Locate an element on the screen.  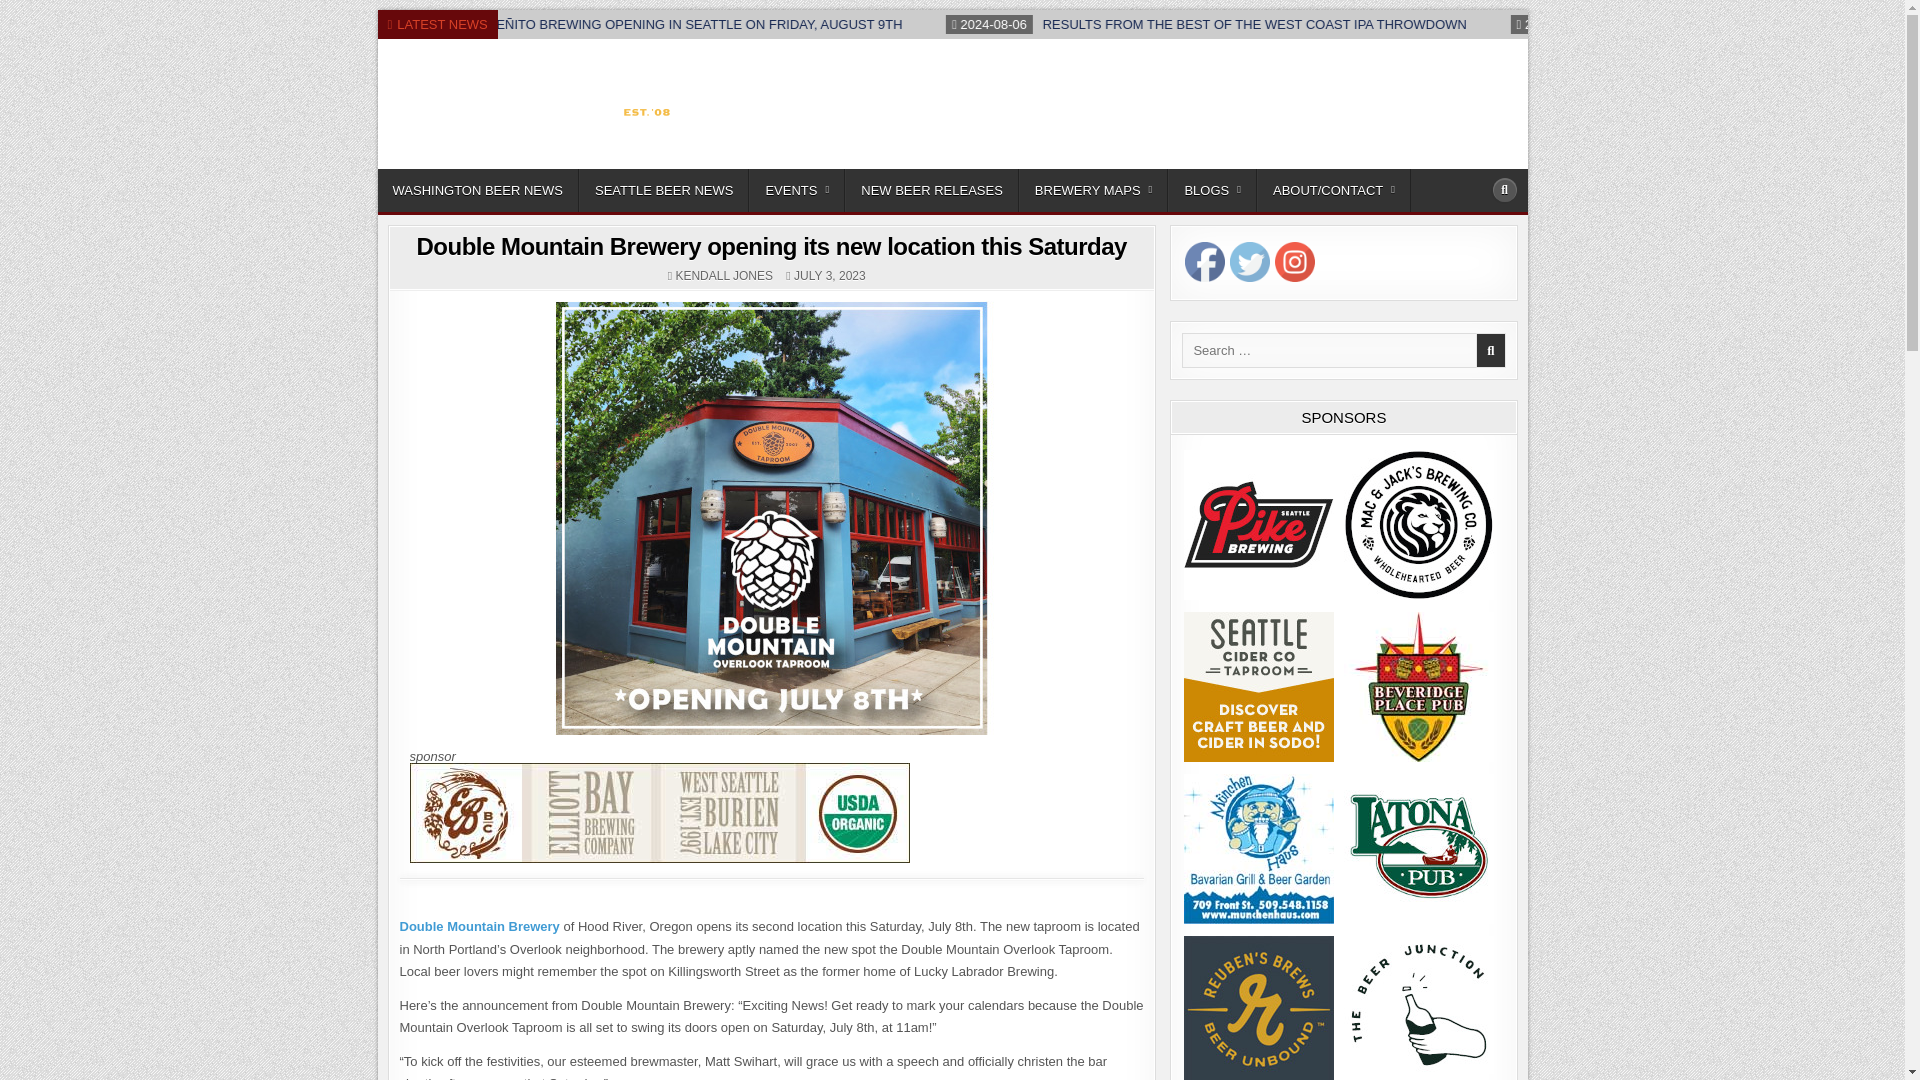
KENDALL JONES is located at coordinates (724, 276).